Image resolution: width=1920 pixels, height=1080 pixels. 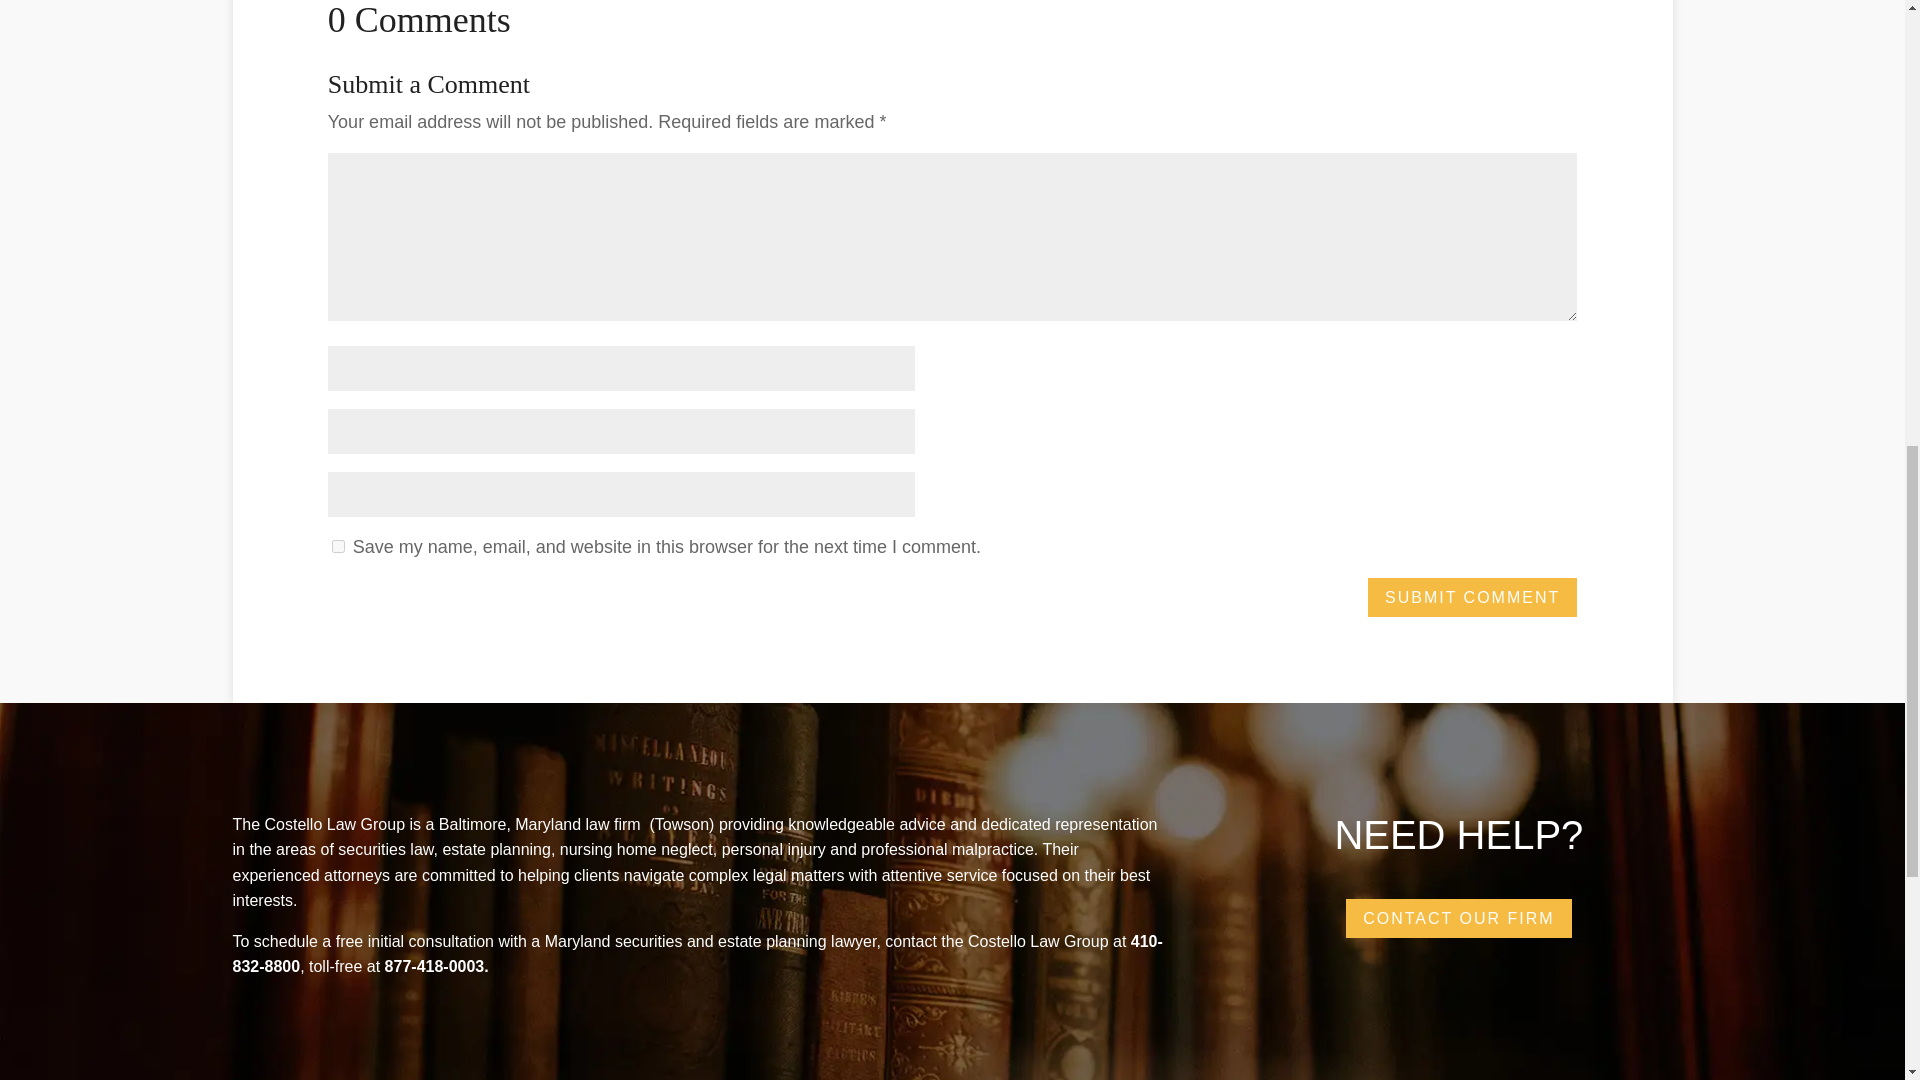 I want to click on yes, so click(x=338, y=546).